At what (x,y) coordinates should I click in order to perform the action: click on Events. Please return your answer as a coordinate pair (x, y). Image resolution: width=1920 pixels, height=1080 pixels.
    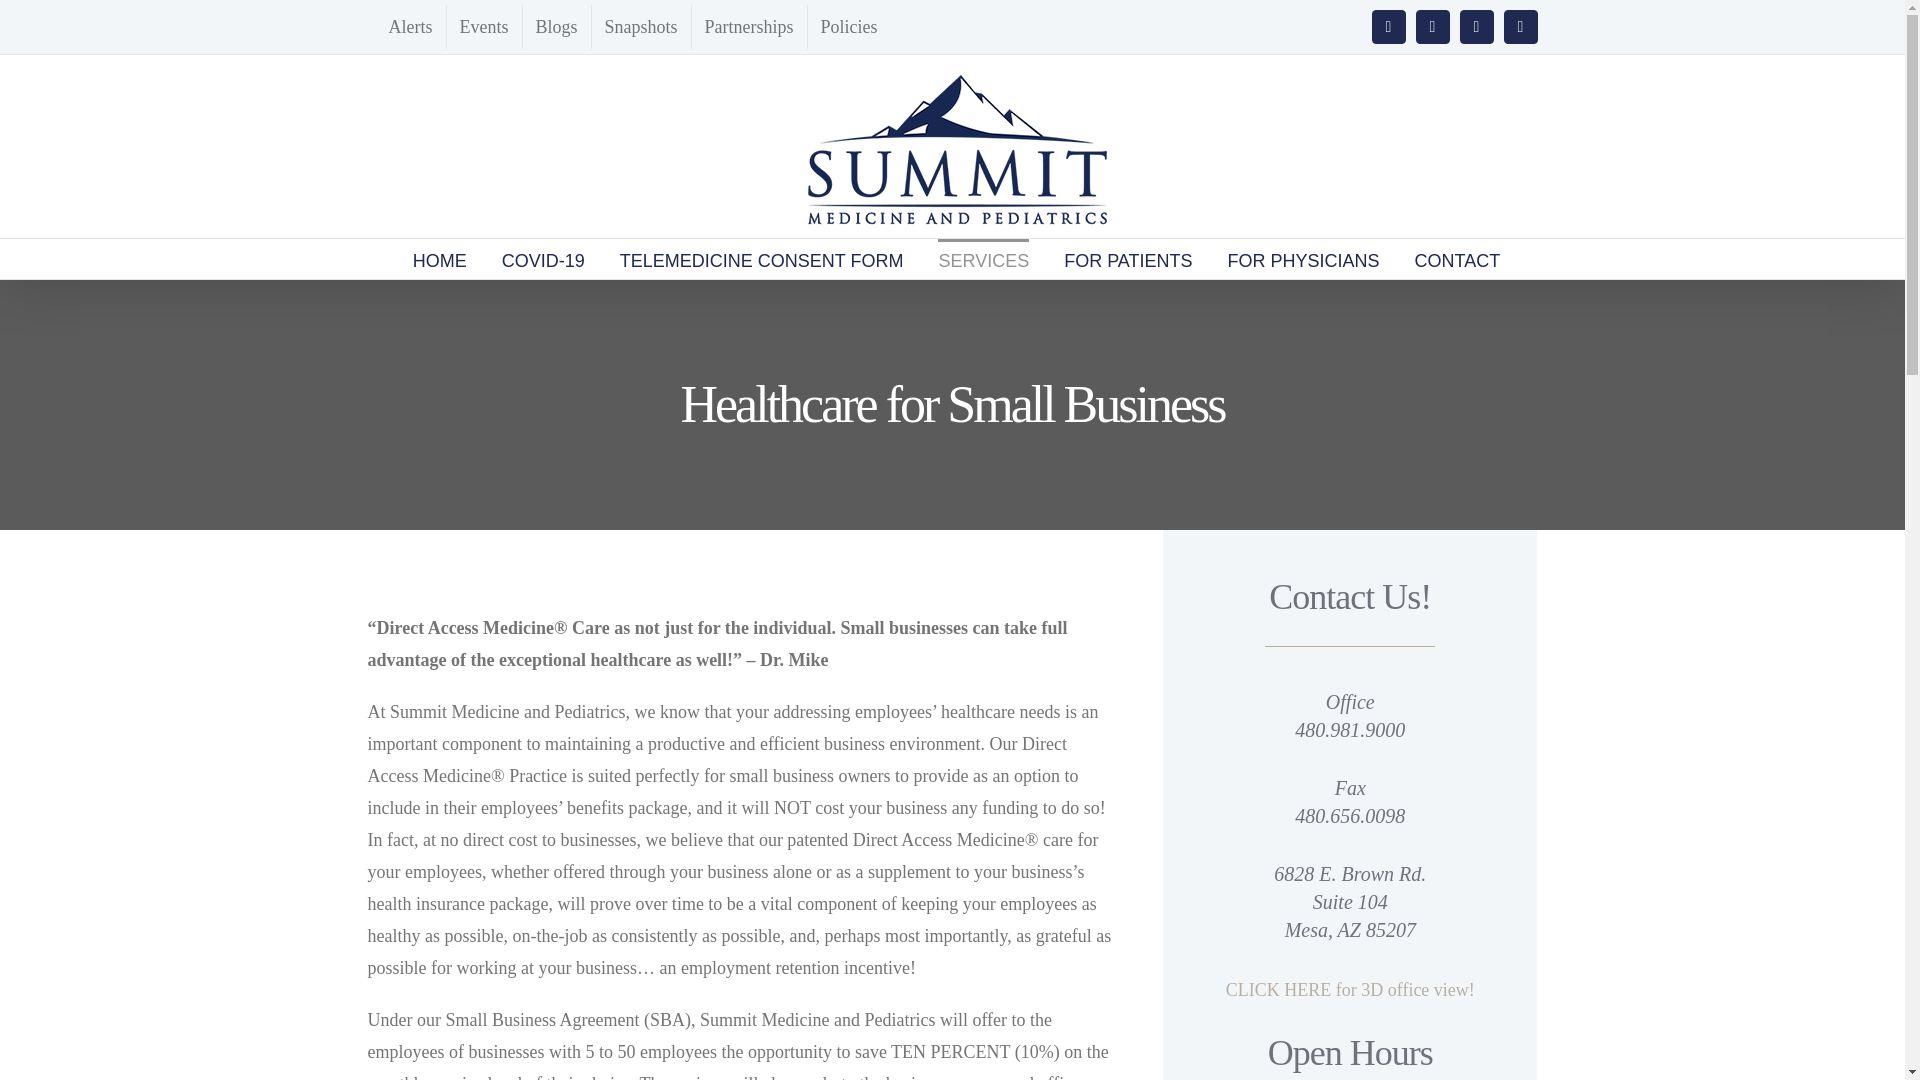
    Looking at the image, I should click on (482, 26).